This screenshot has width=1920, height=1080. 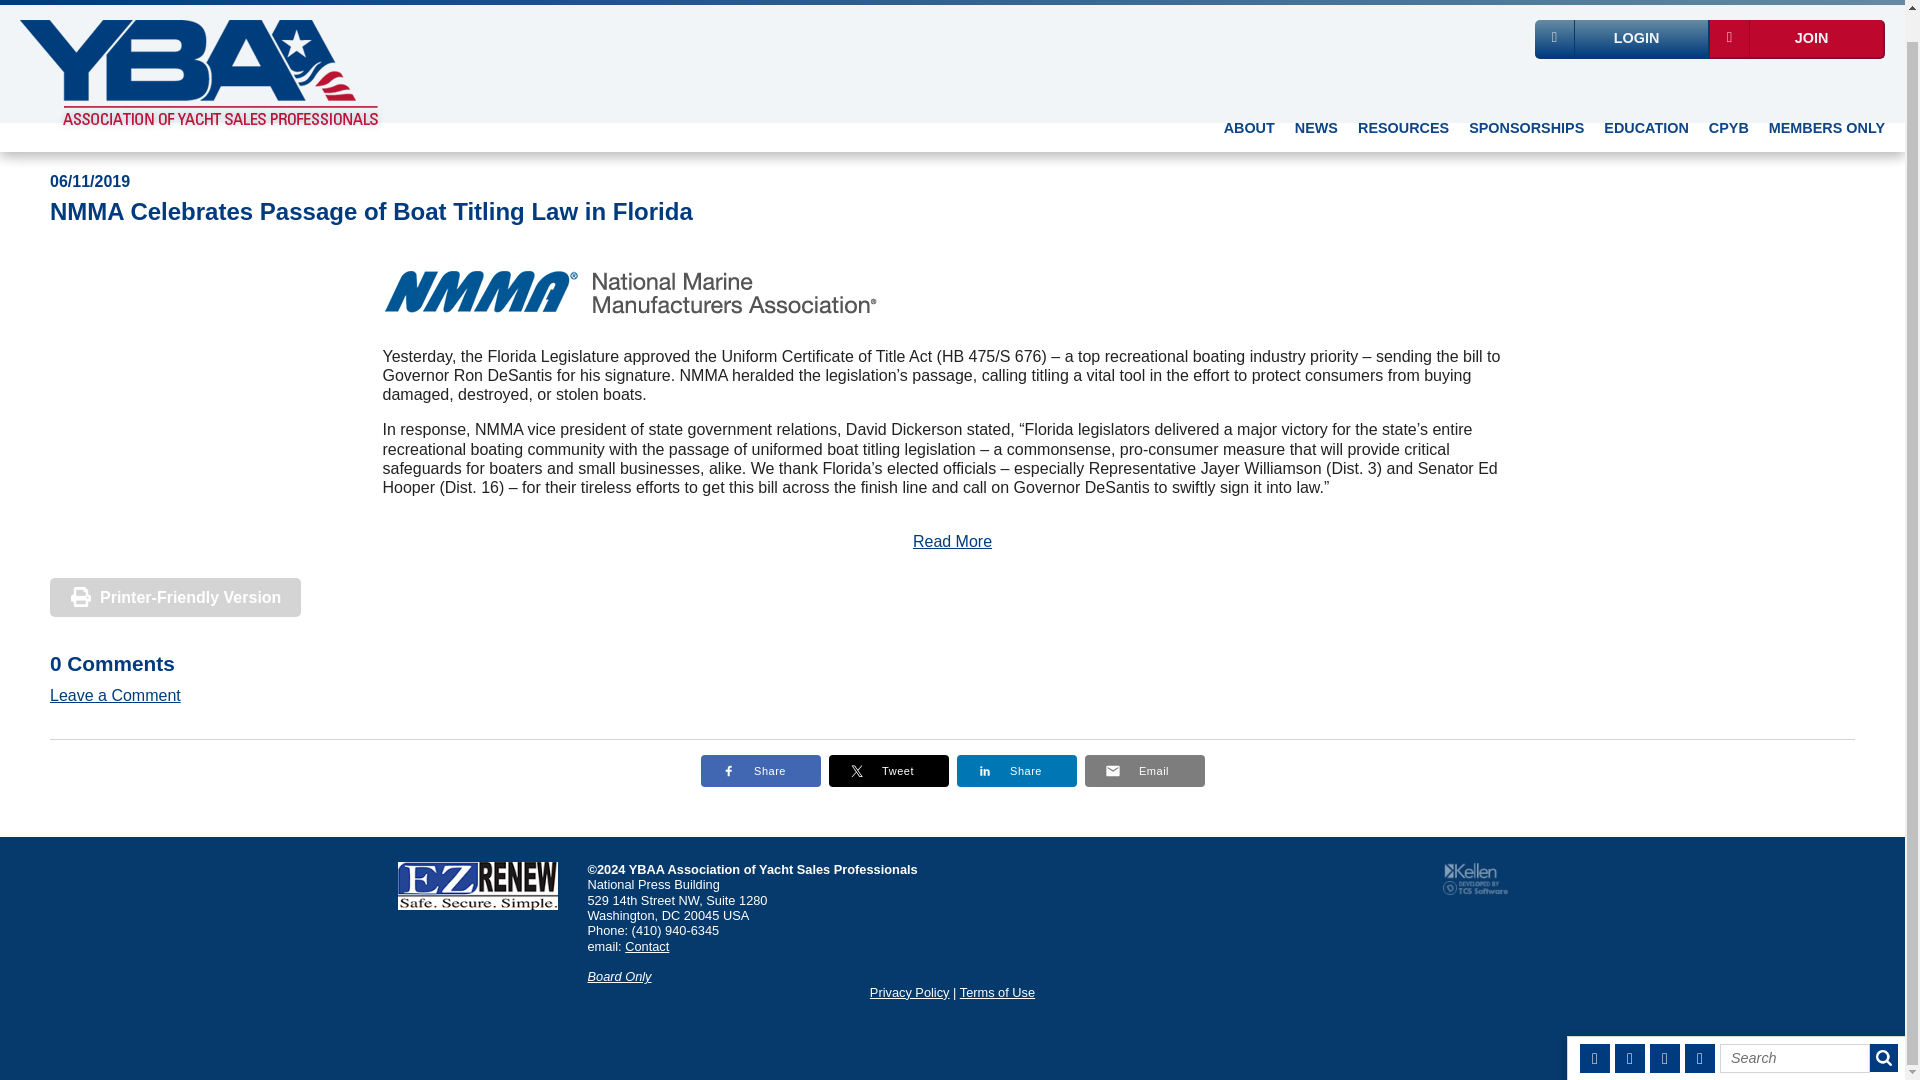 What do you see at coordinates (1645, 102) in the screenshot?
I see `EDUCATION` at bounding box center [1645, 102].